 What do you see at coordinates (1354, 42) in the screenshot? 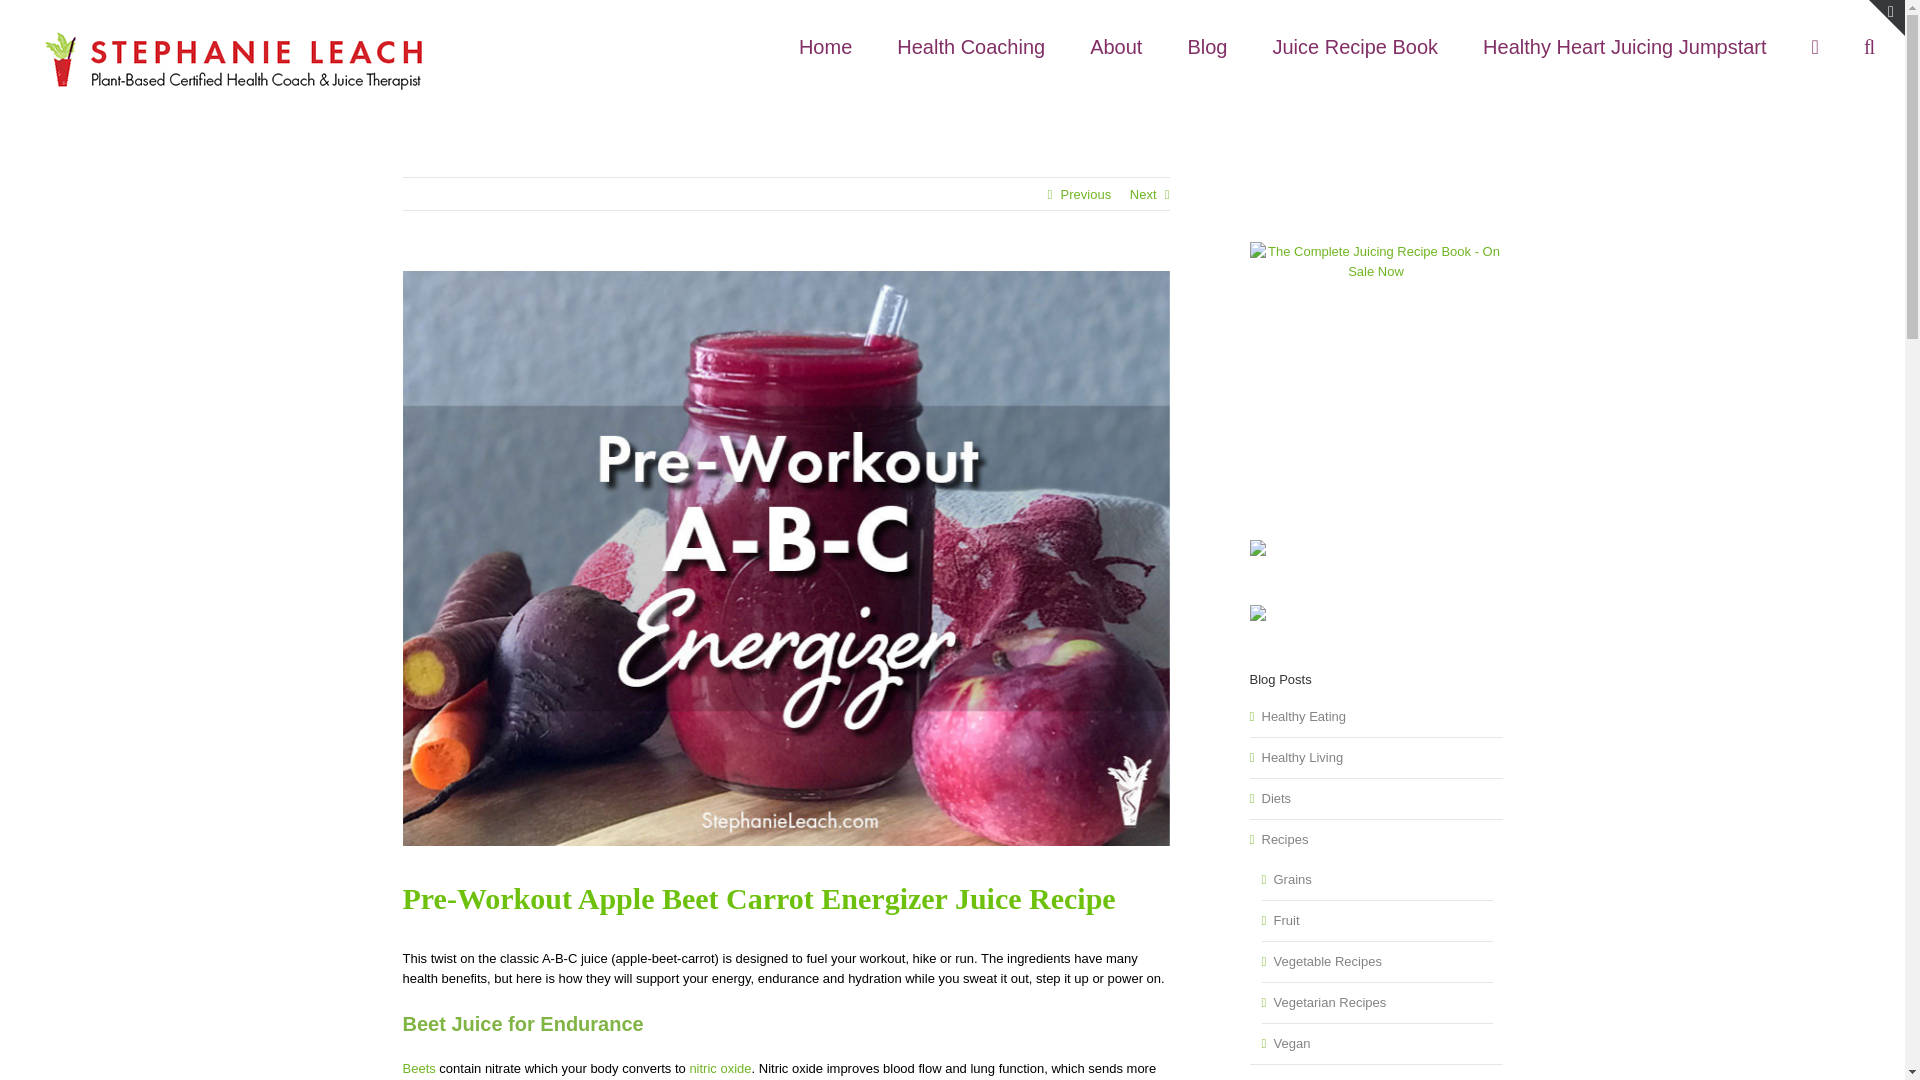
I see `Juice Recipe Book` at bounding box center [1354, 42].